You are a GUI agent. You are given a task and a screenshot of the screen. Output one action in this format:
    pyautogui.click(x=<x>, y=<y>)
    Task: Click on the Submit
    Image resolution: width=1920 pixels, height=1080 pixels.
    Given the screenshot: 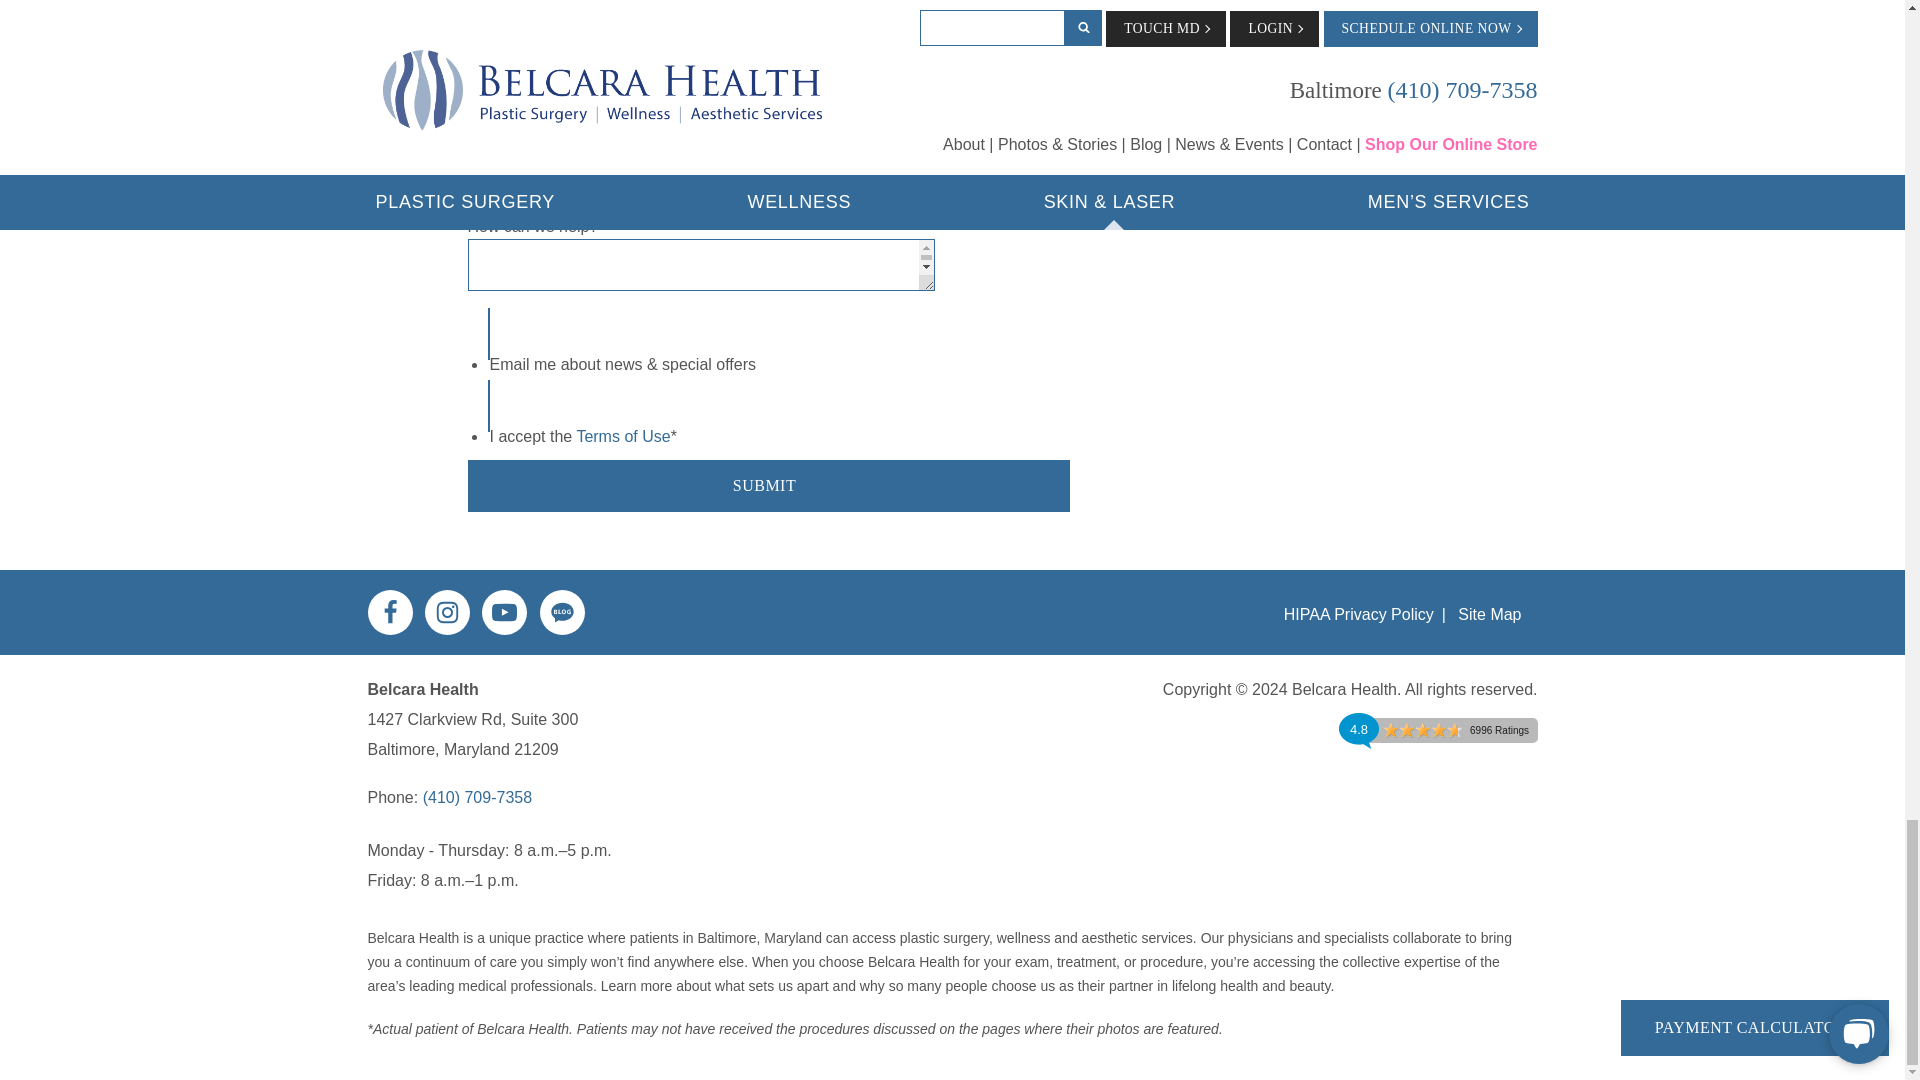 What is the action you would take?
    pyautogui.click(x=768, y=486)
    